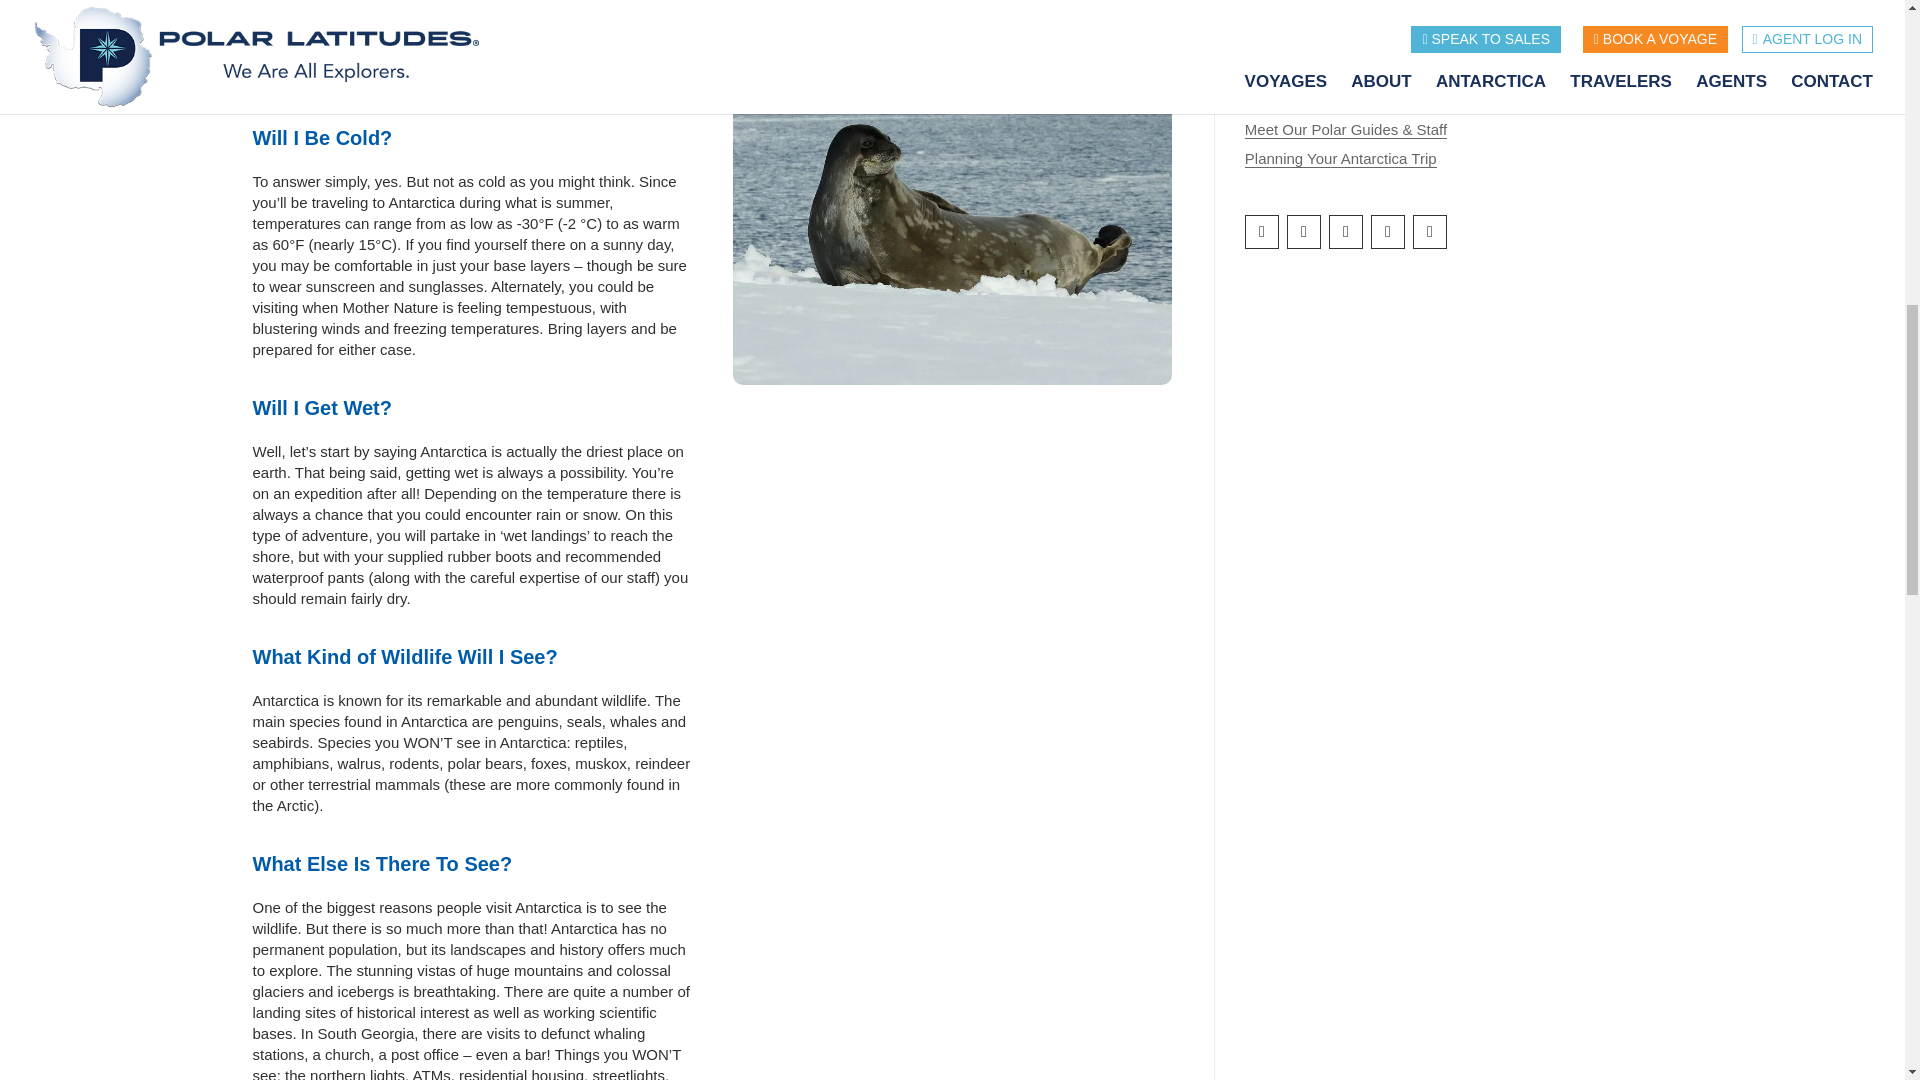  What do you see at coordinates (1346, 232) in the screenshot?
I see `Follow on X` at bounding box center [1346, 232].